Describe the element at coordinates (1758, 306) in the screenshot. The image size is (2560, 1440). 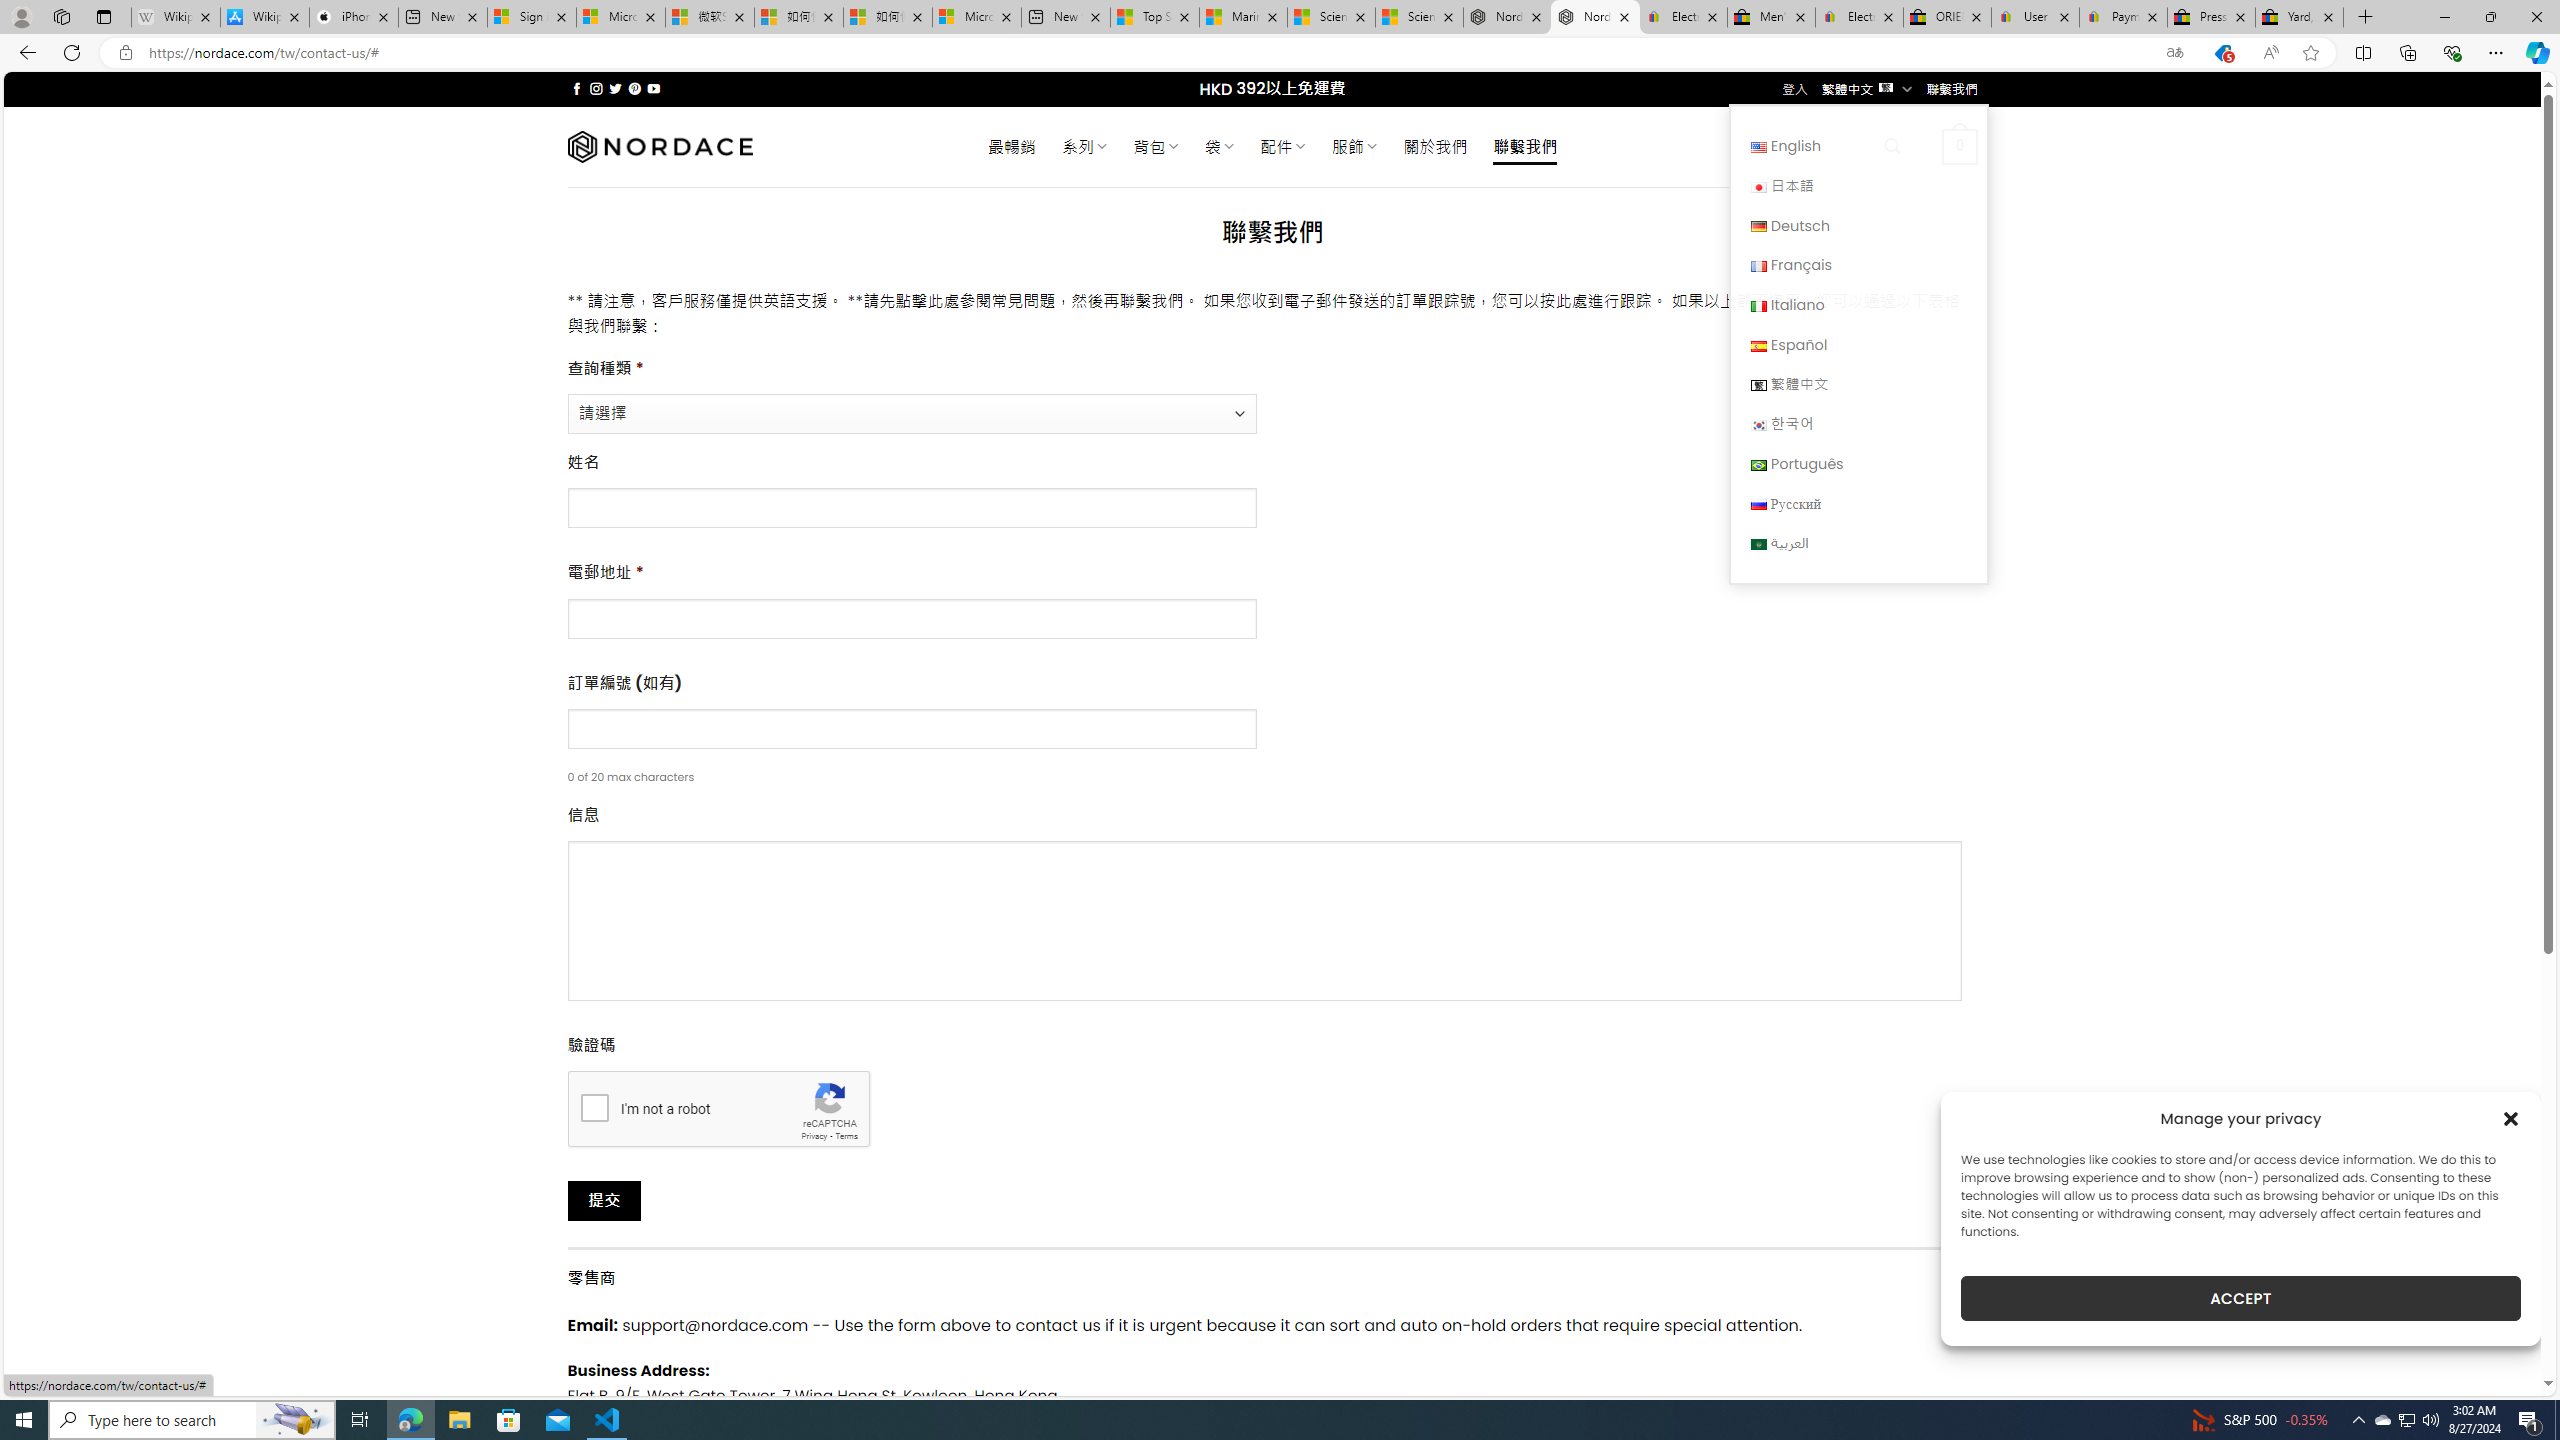
I see `Italiano` at that location.